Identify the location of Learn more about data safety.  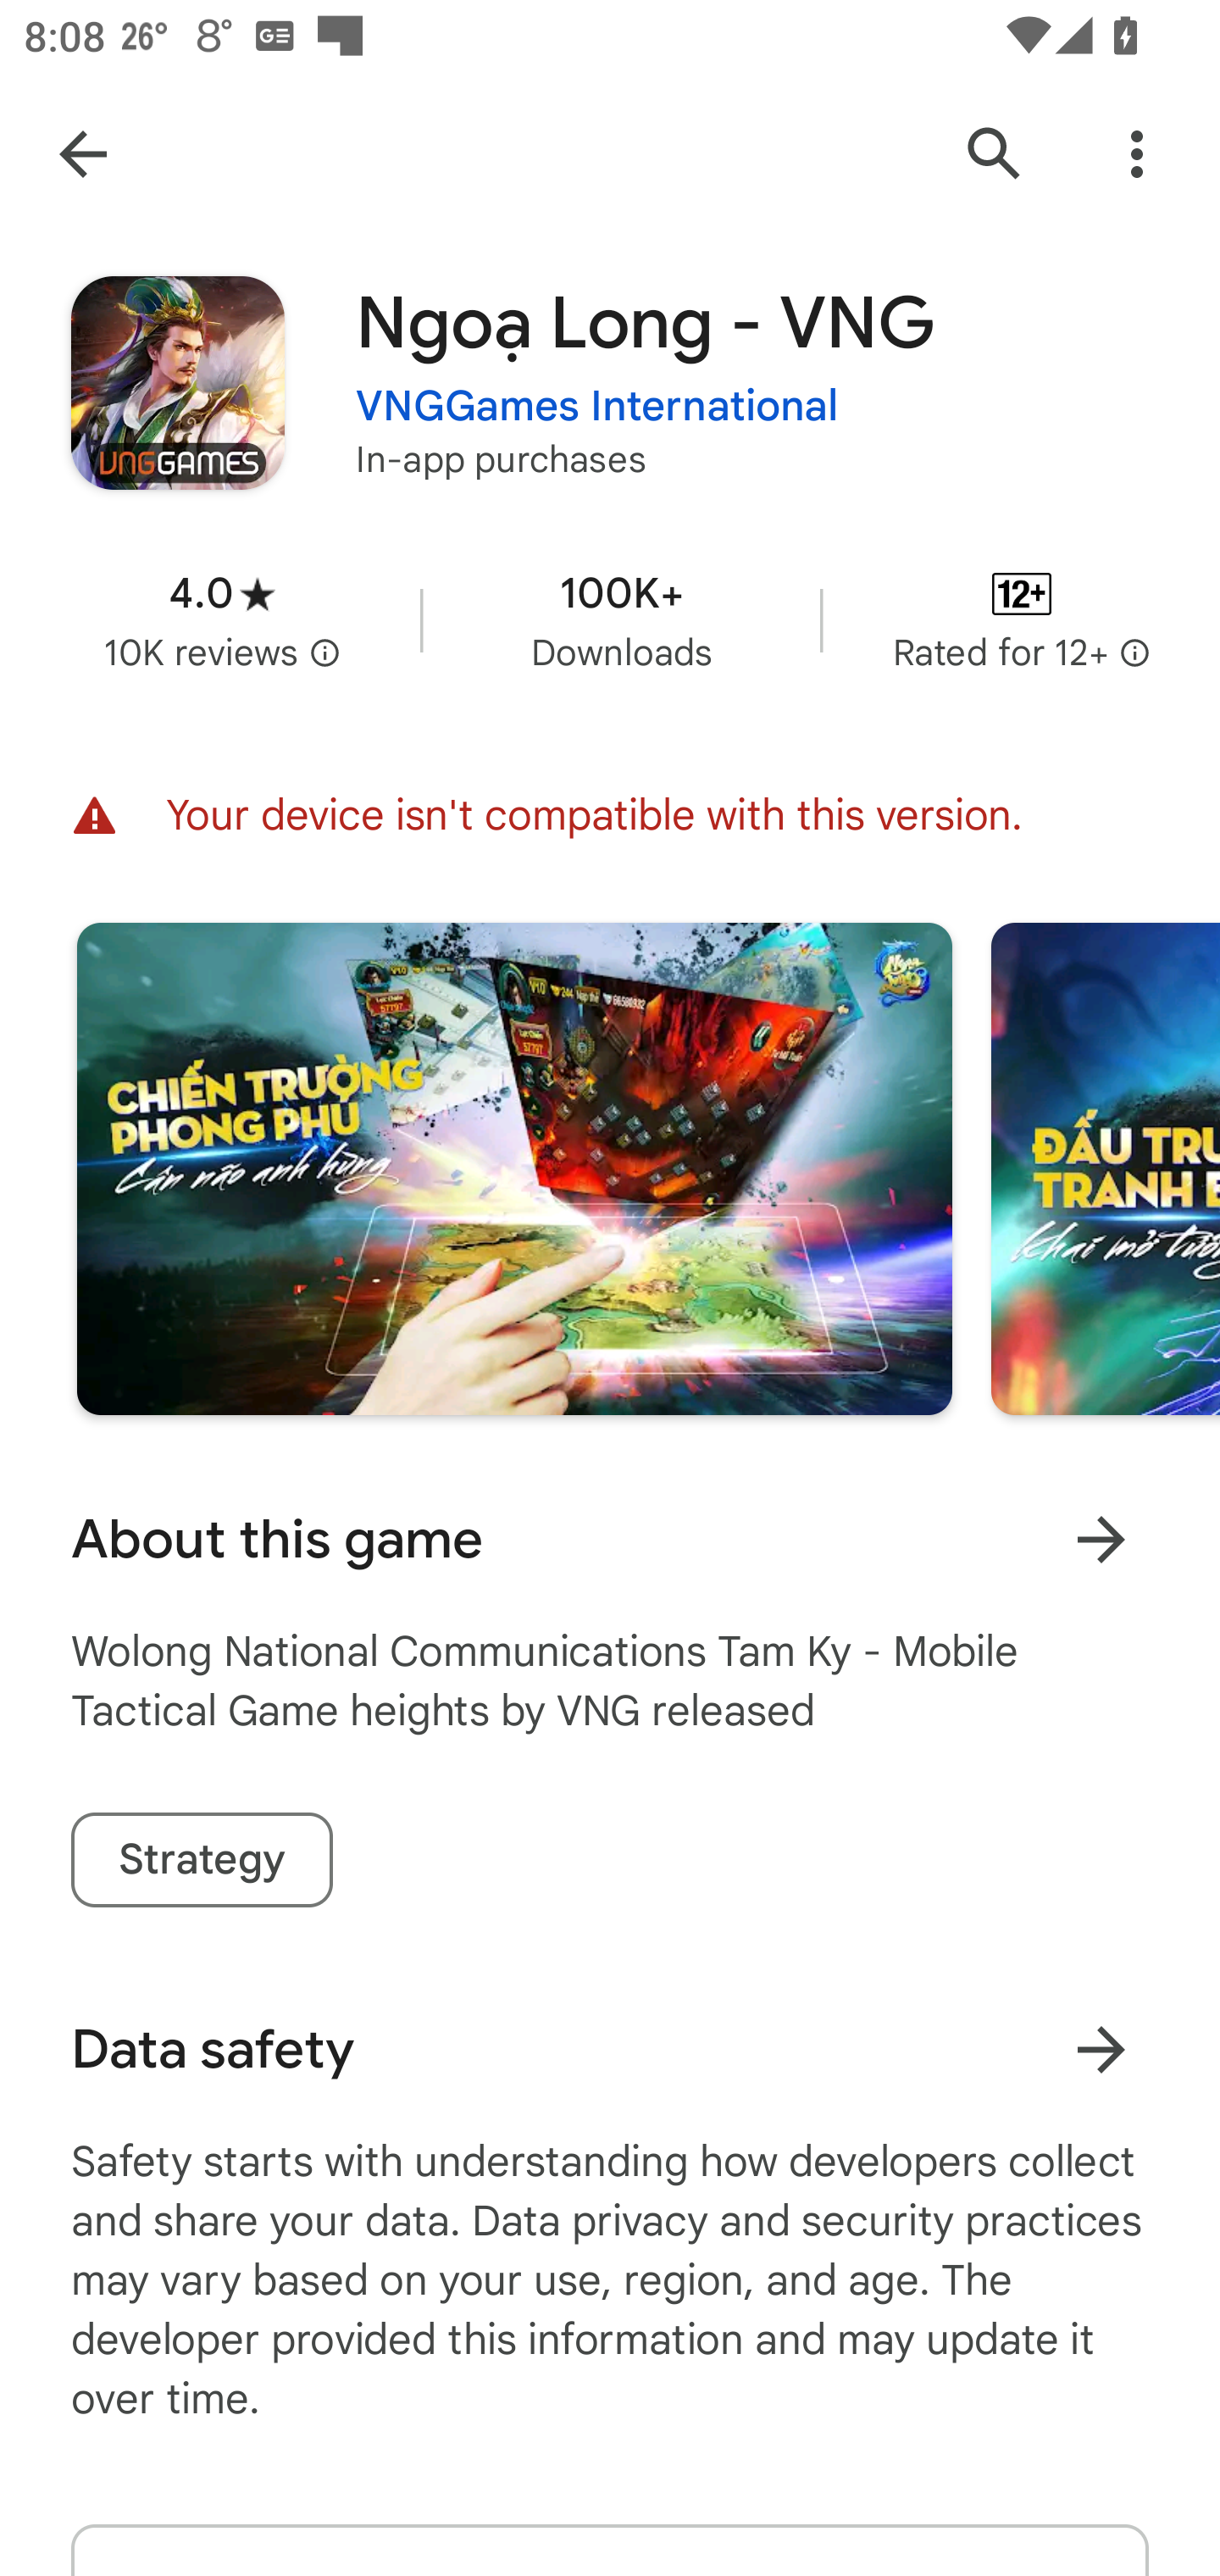
(1101, 2049).